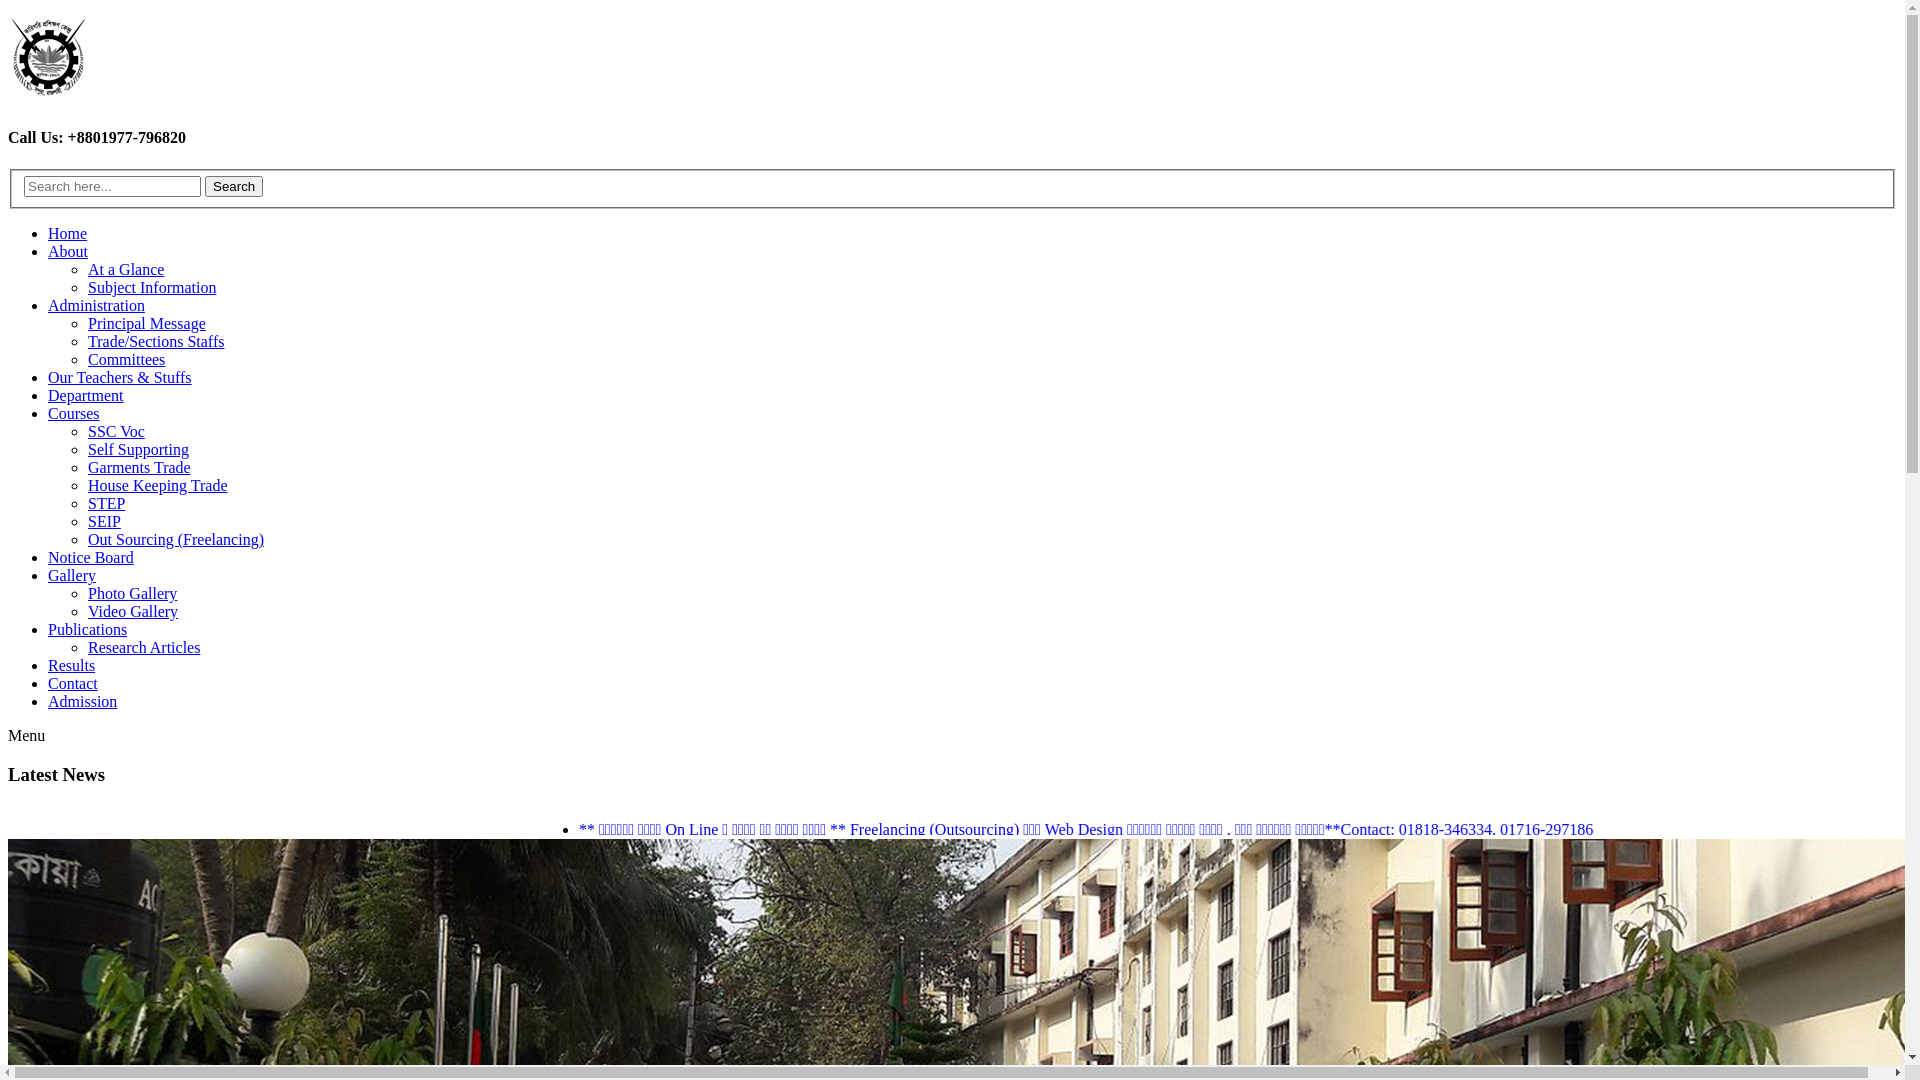 Image resolution: width=1920 pixels, height=1080 pixels. Describe the element at coordinates (126, 360) in the screenshot. I see `Committees` at that location.